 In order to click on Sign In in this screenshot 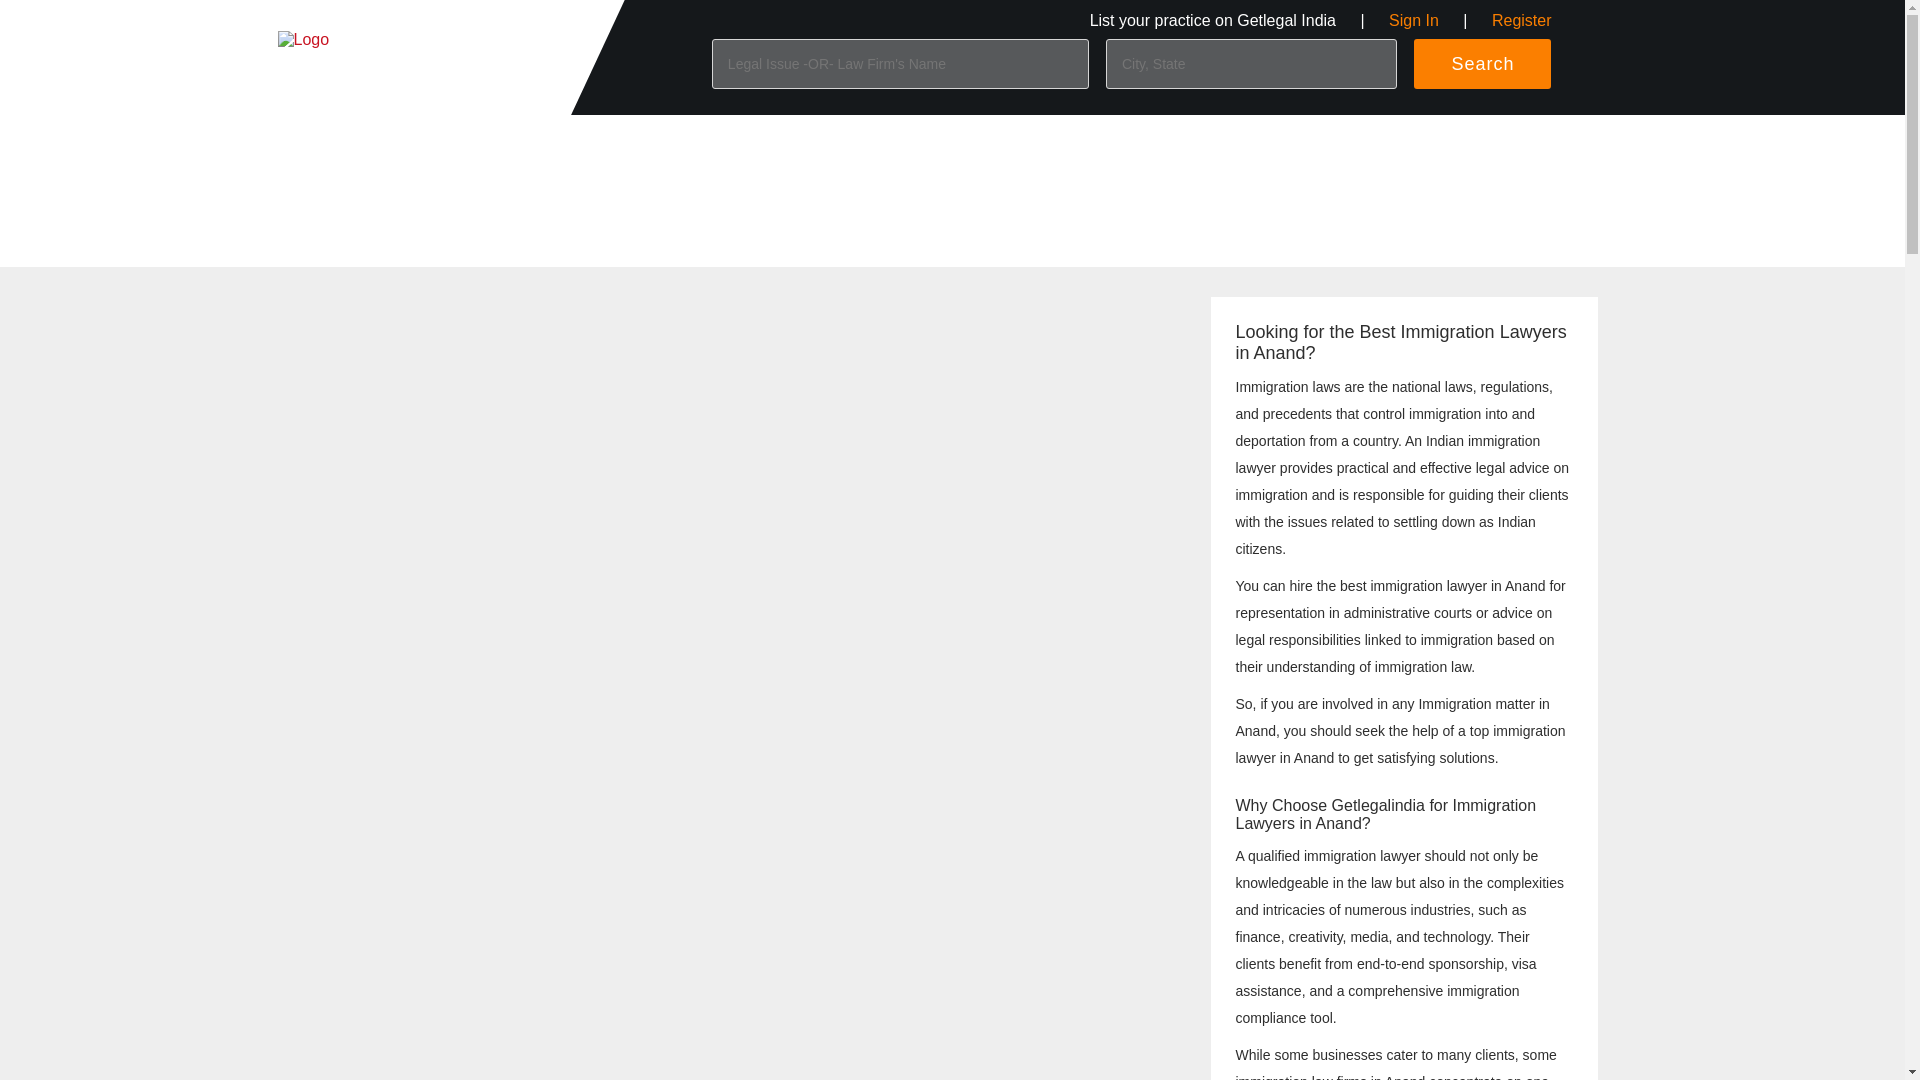, I will do `click(1413, 20)`.